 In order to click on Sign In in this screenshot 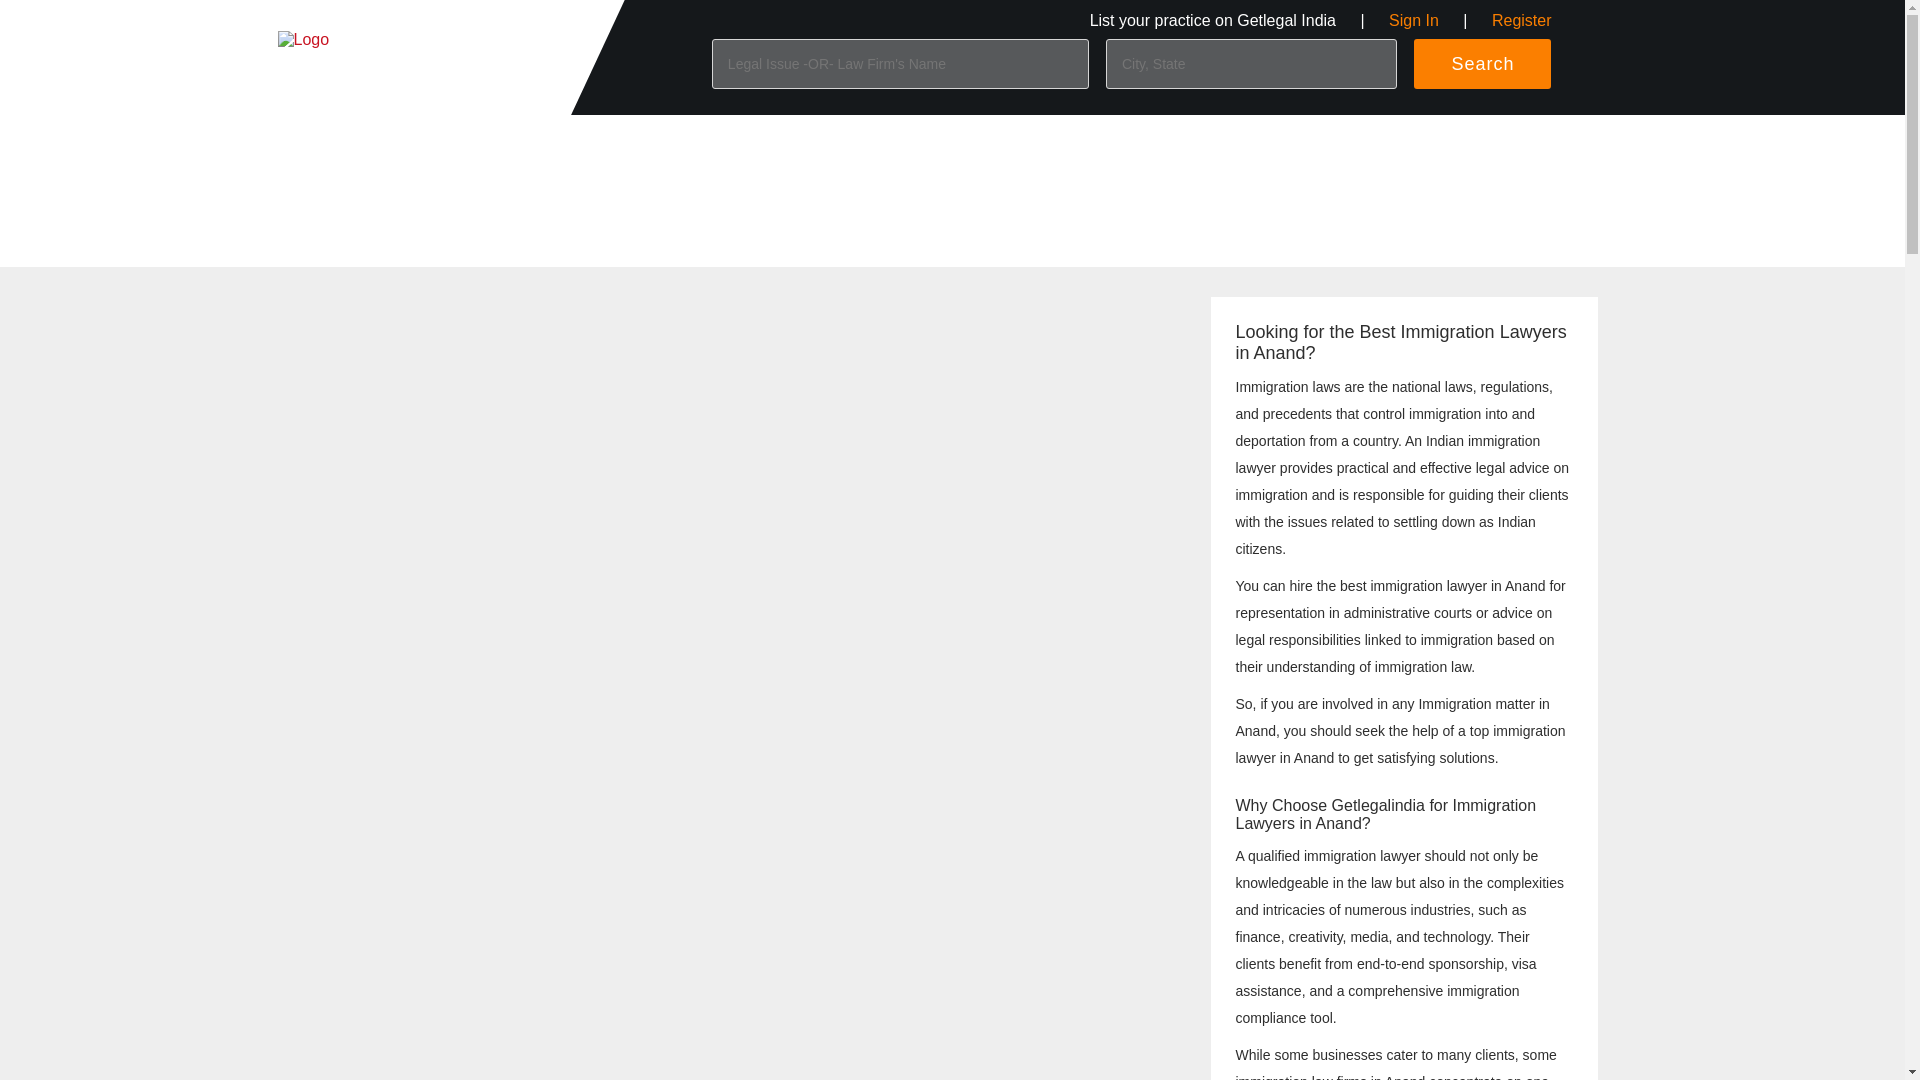, I will do `click(1413, 20)`.